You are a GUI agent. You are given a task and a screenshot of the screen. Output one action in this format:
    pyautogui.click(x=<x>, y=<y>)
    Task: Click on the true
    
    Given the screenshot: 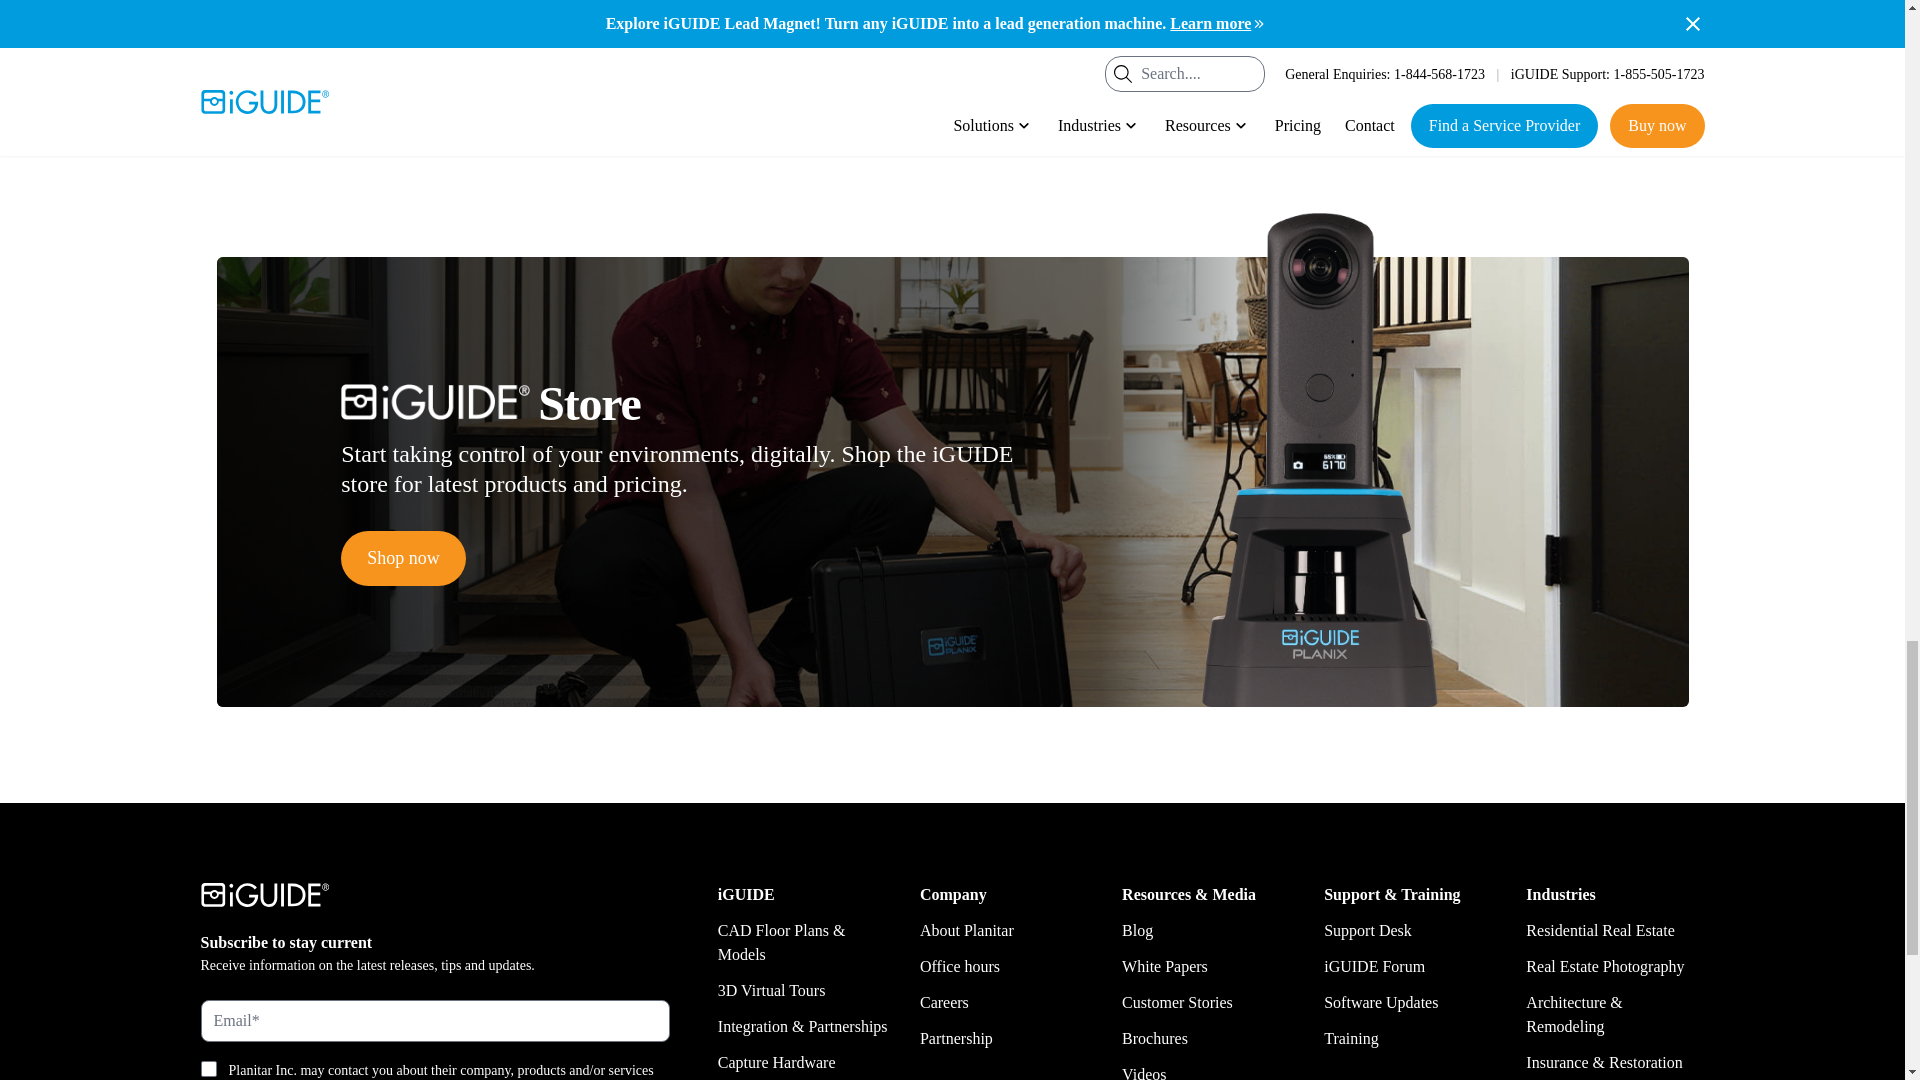 What is the action you would take?
    pyautogui.click(x=207, y=1068)
    